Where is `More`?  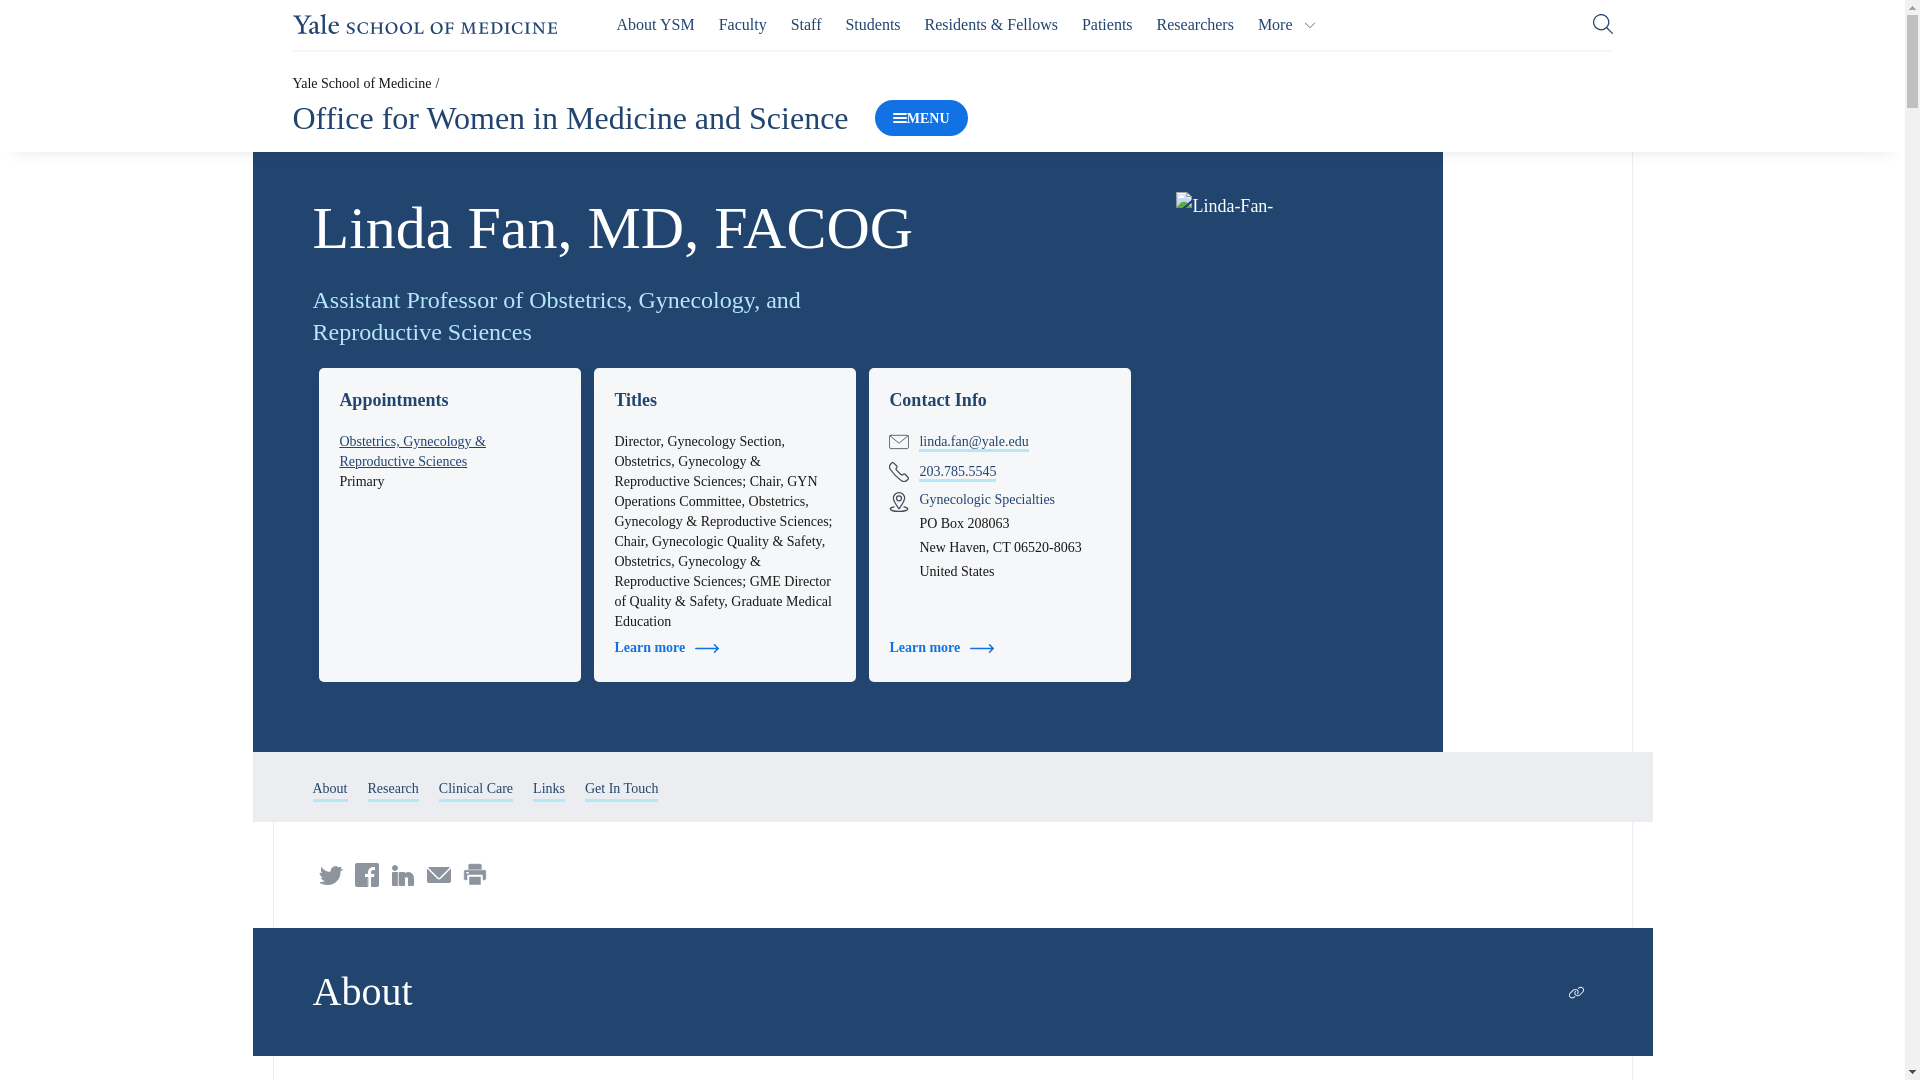
More is located at coordinates (1287, 24).